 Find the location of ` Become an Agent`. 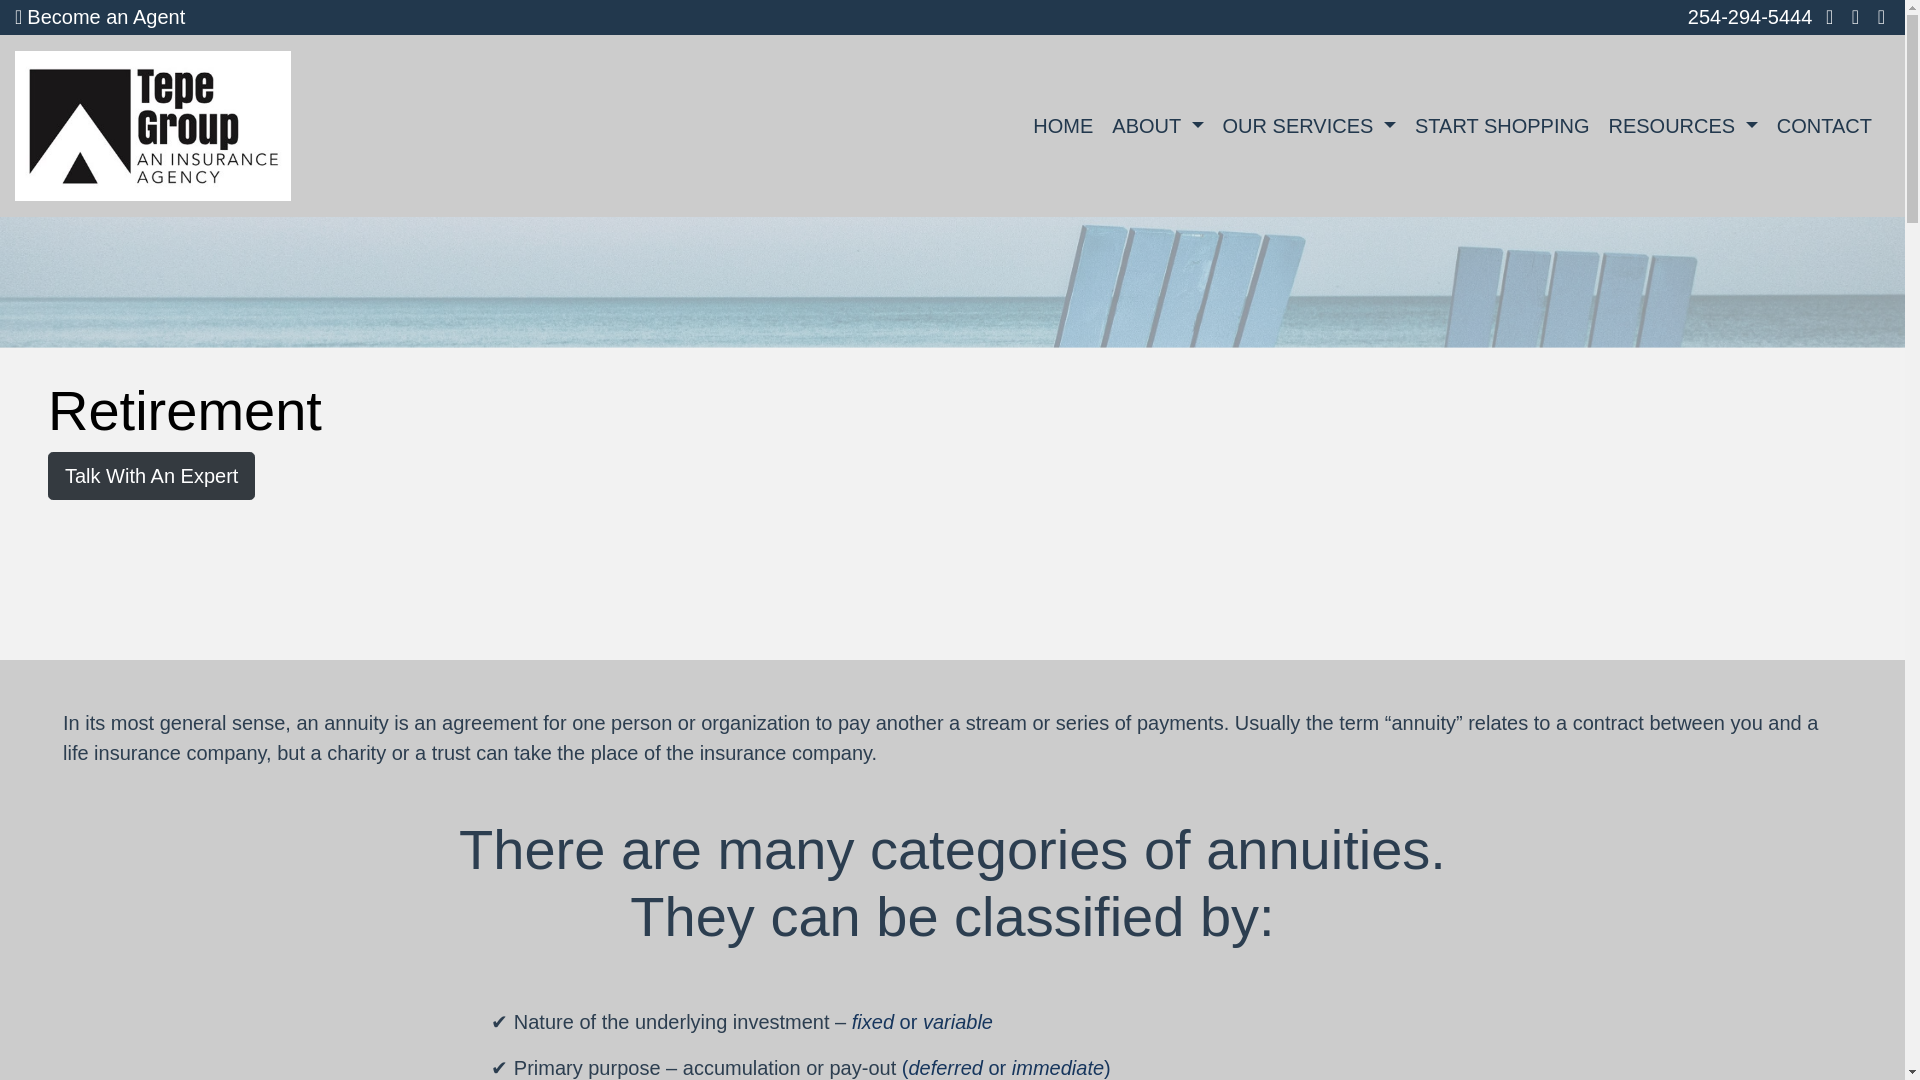

 Become an Agent is located at coordinates (100, 17).